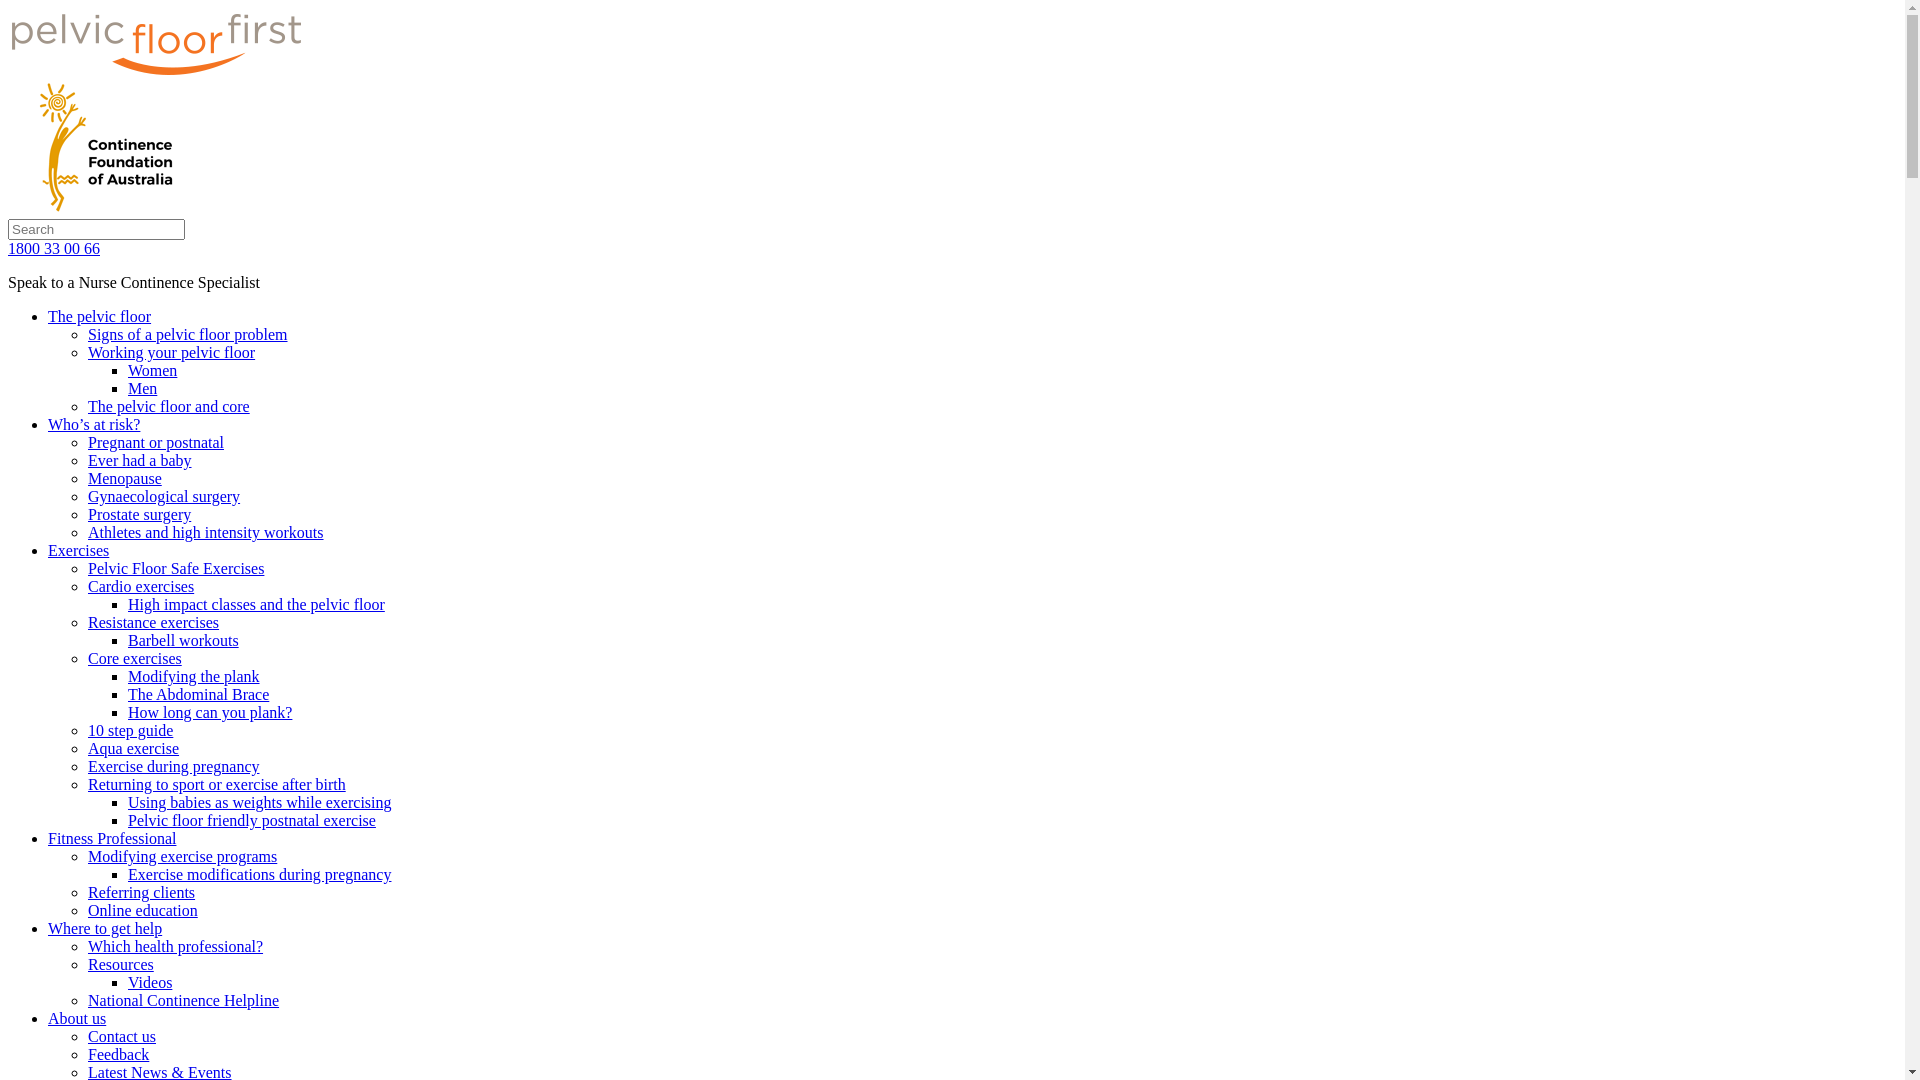  Describe the element at coordinates (210, 712) in the screenshot. I see `How long can you plank?` at that location.